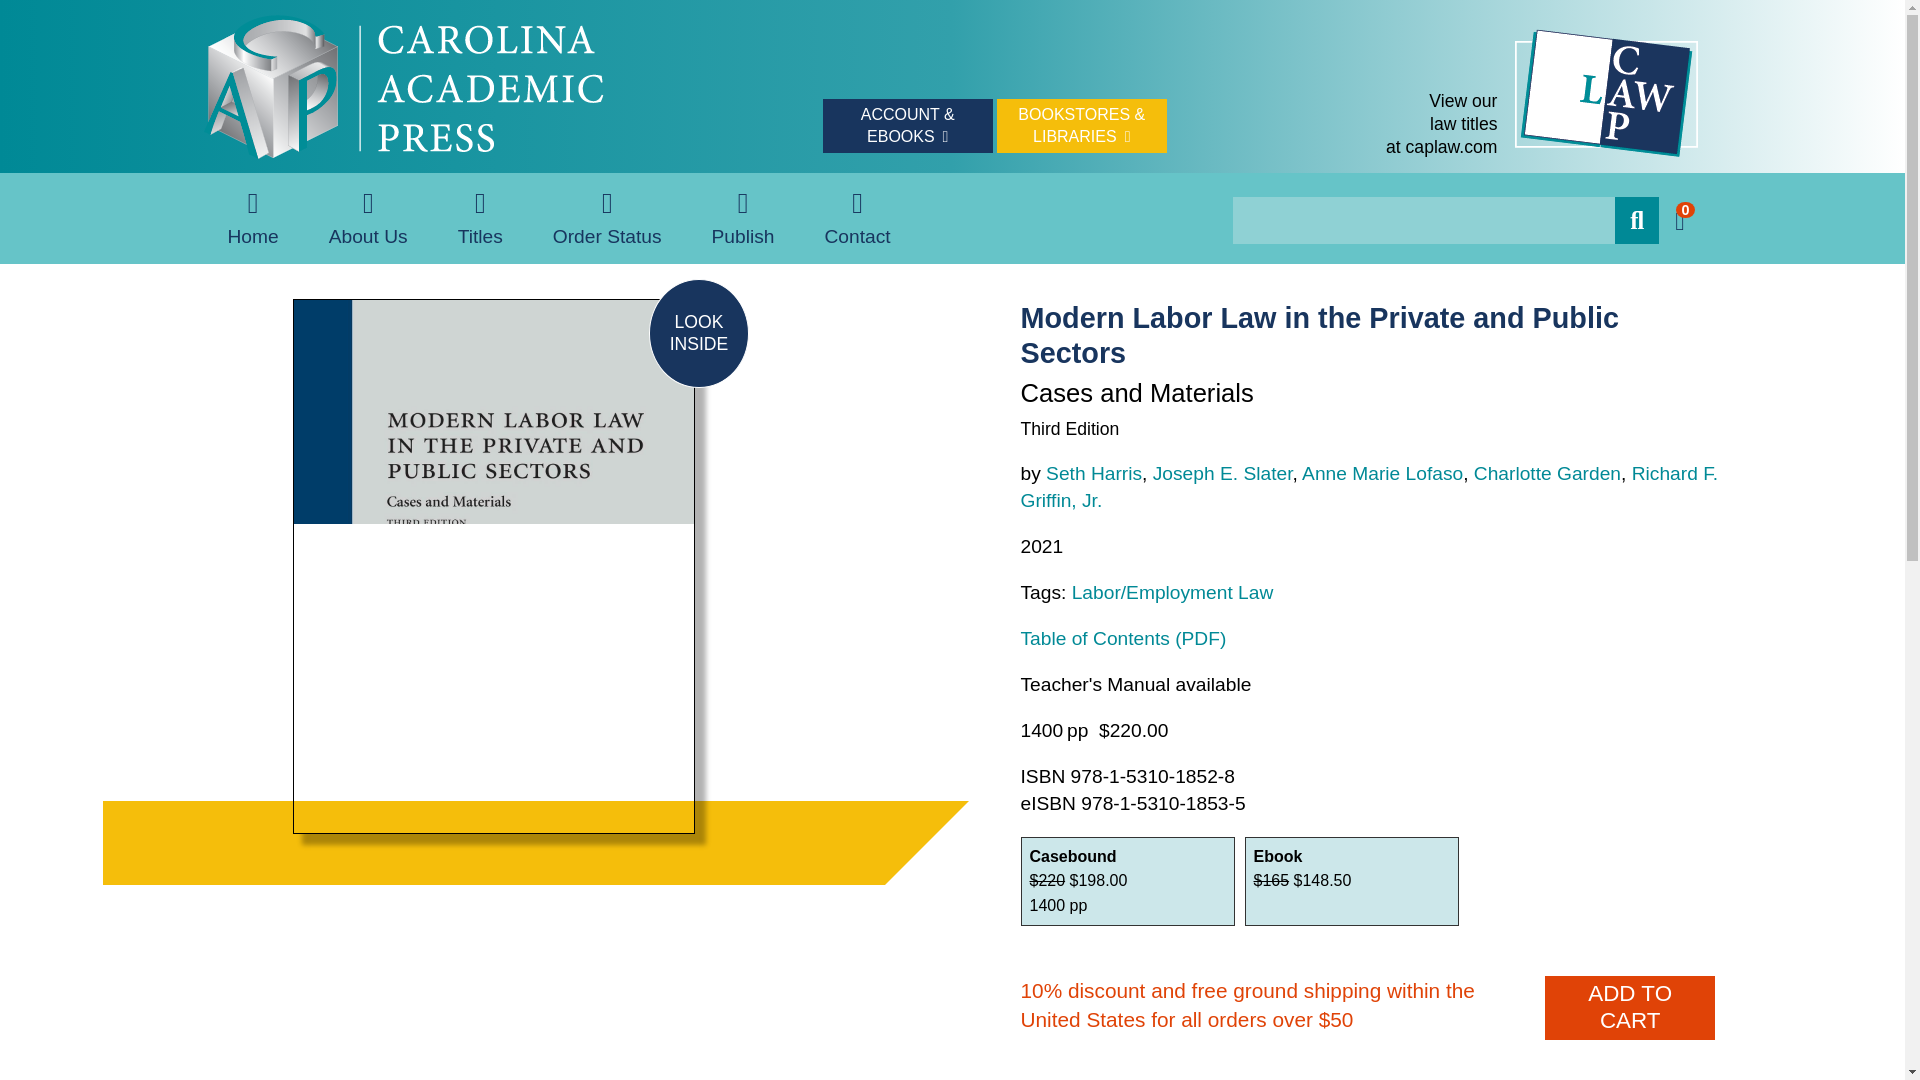 This screenshot has width=1920, height=1080. What do you see at coordinates (1094, 473) in the screenshot?
I see `Seth Harris` at bounding box center [1094, 473].